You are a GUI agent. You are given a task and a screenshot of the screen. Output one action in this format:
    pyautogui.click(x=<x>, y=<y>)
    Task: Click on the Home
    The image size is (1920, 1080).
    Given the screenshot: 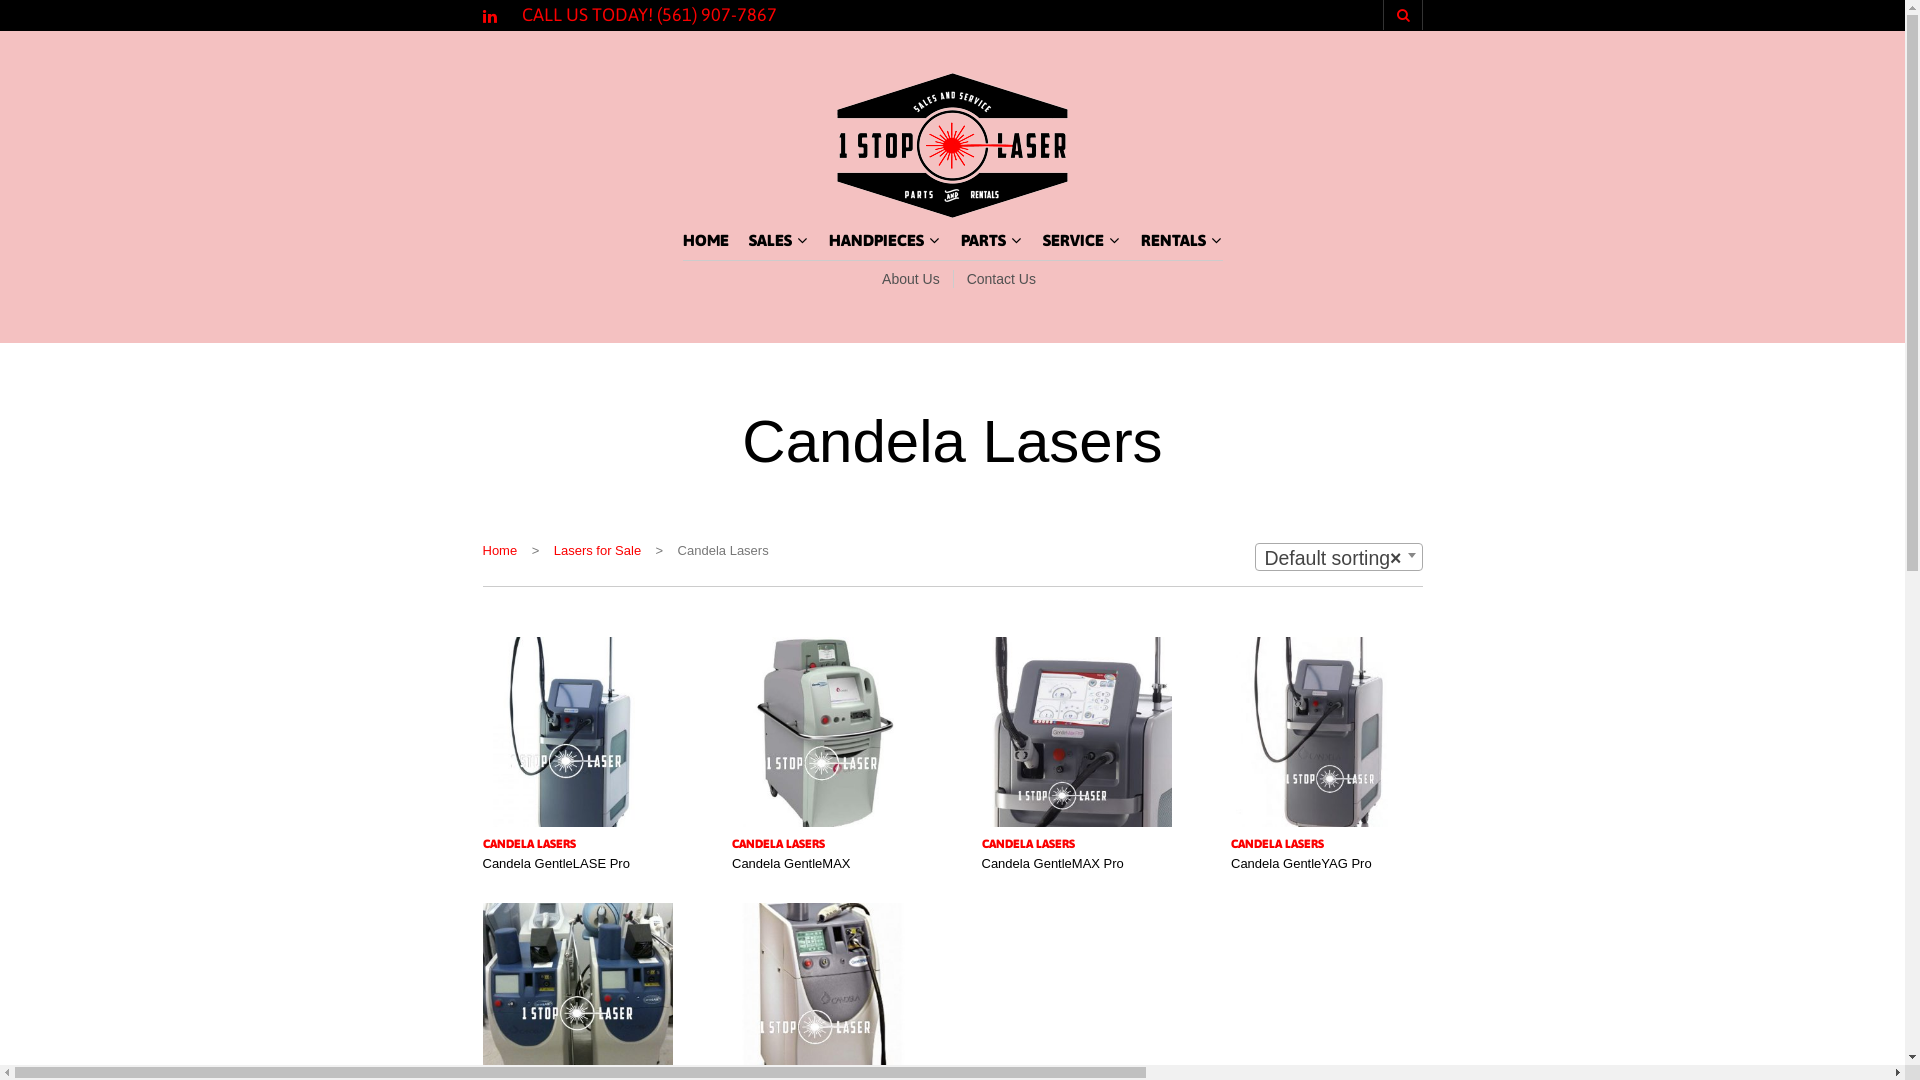 What is the action you would take?
    pyautogui.click(x=500, y=550)
    